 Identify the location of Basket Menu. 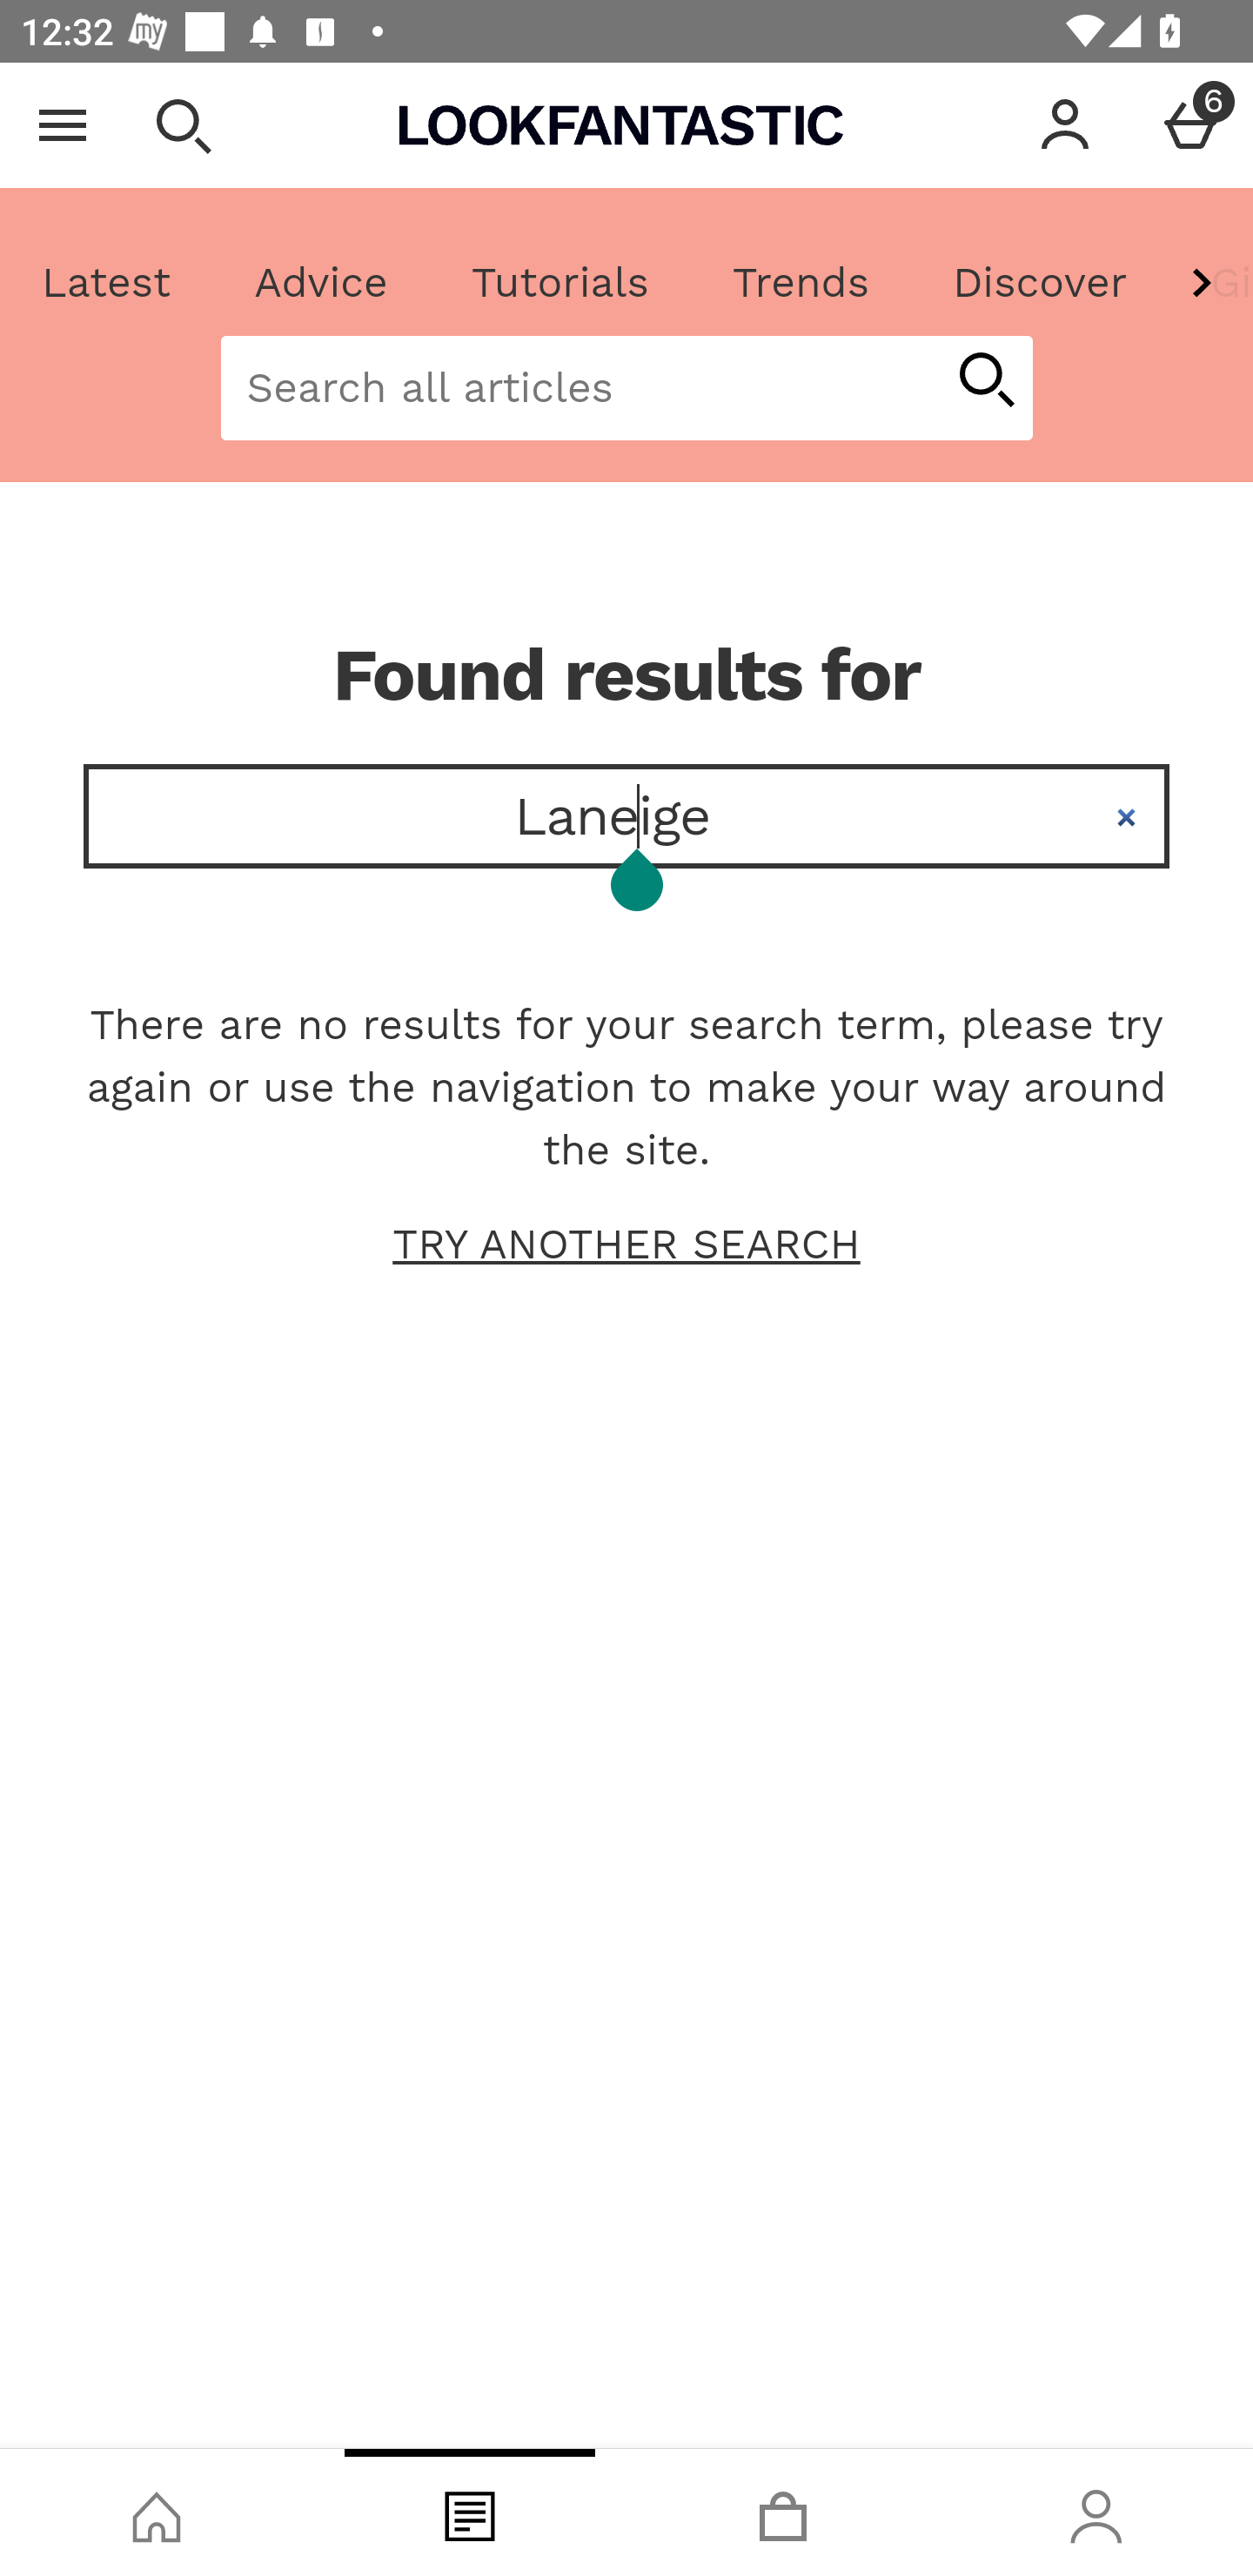
(1190, 125).